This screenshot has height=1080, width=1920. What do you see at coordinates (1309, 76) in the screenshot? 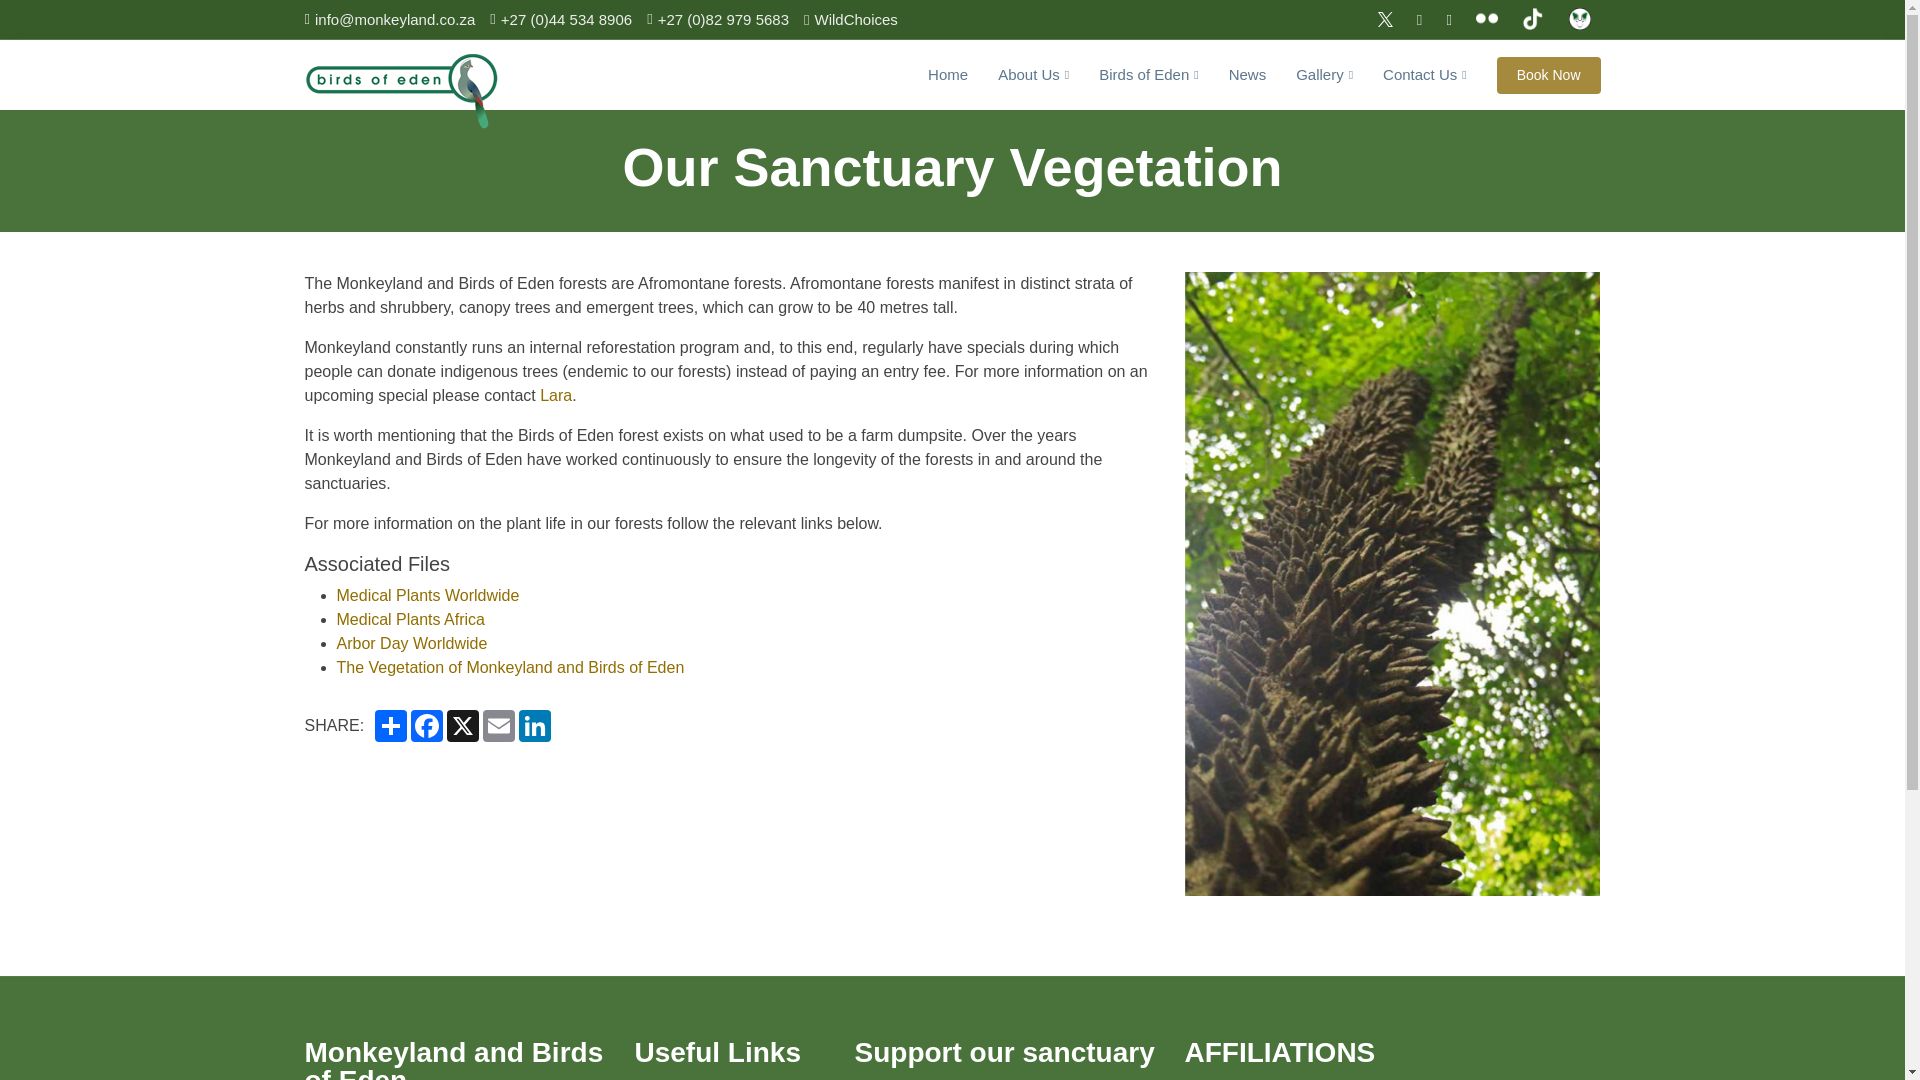
I see `Gallery` at bounding box center [1309, 76].